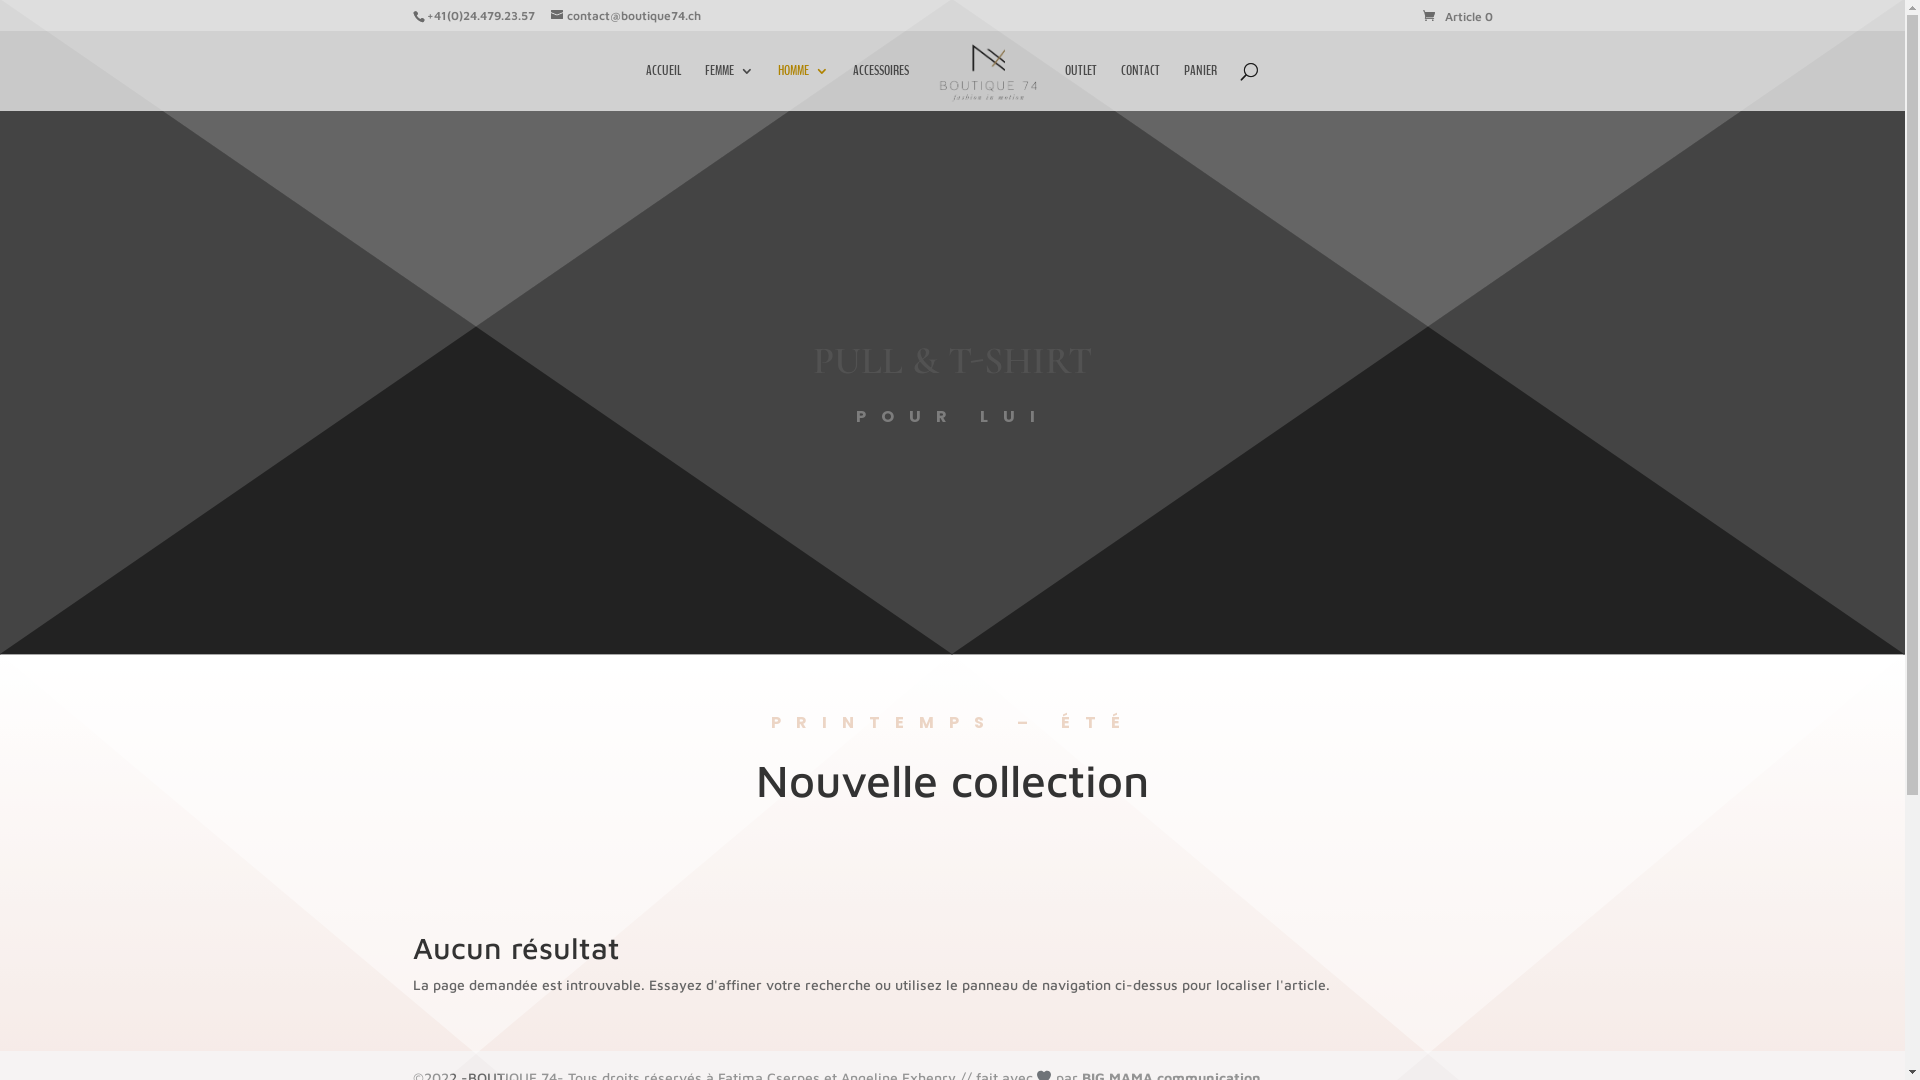 The height and width of the screenshot is (1080, 1920). I want to click on FEMME, so click(730, 88).